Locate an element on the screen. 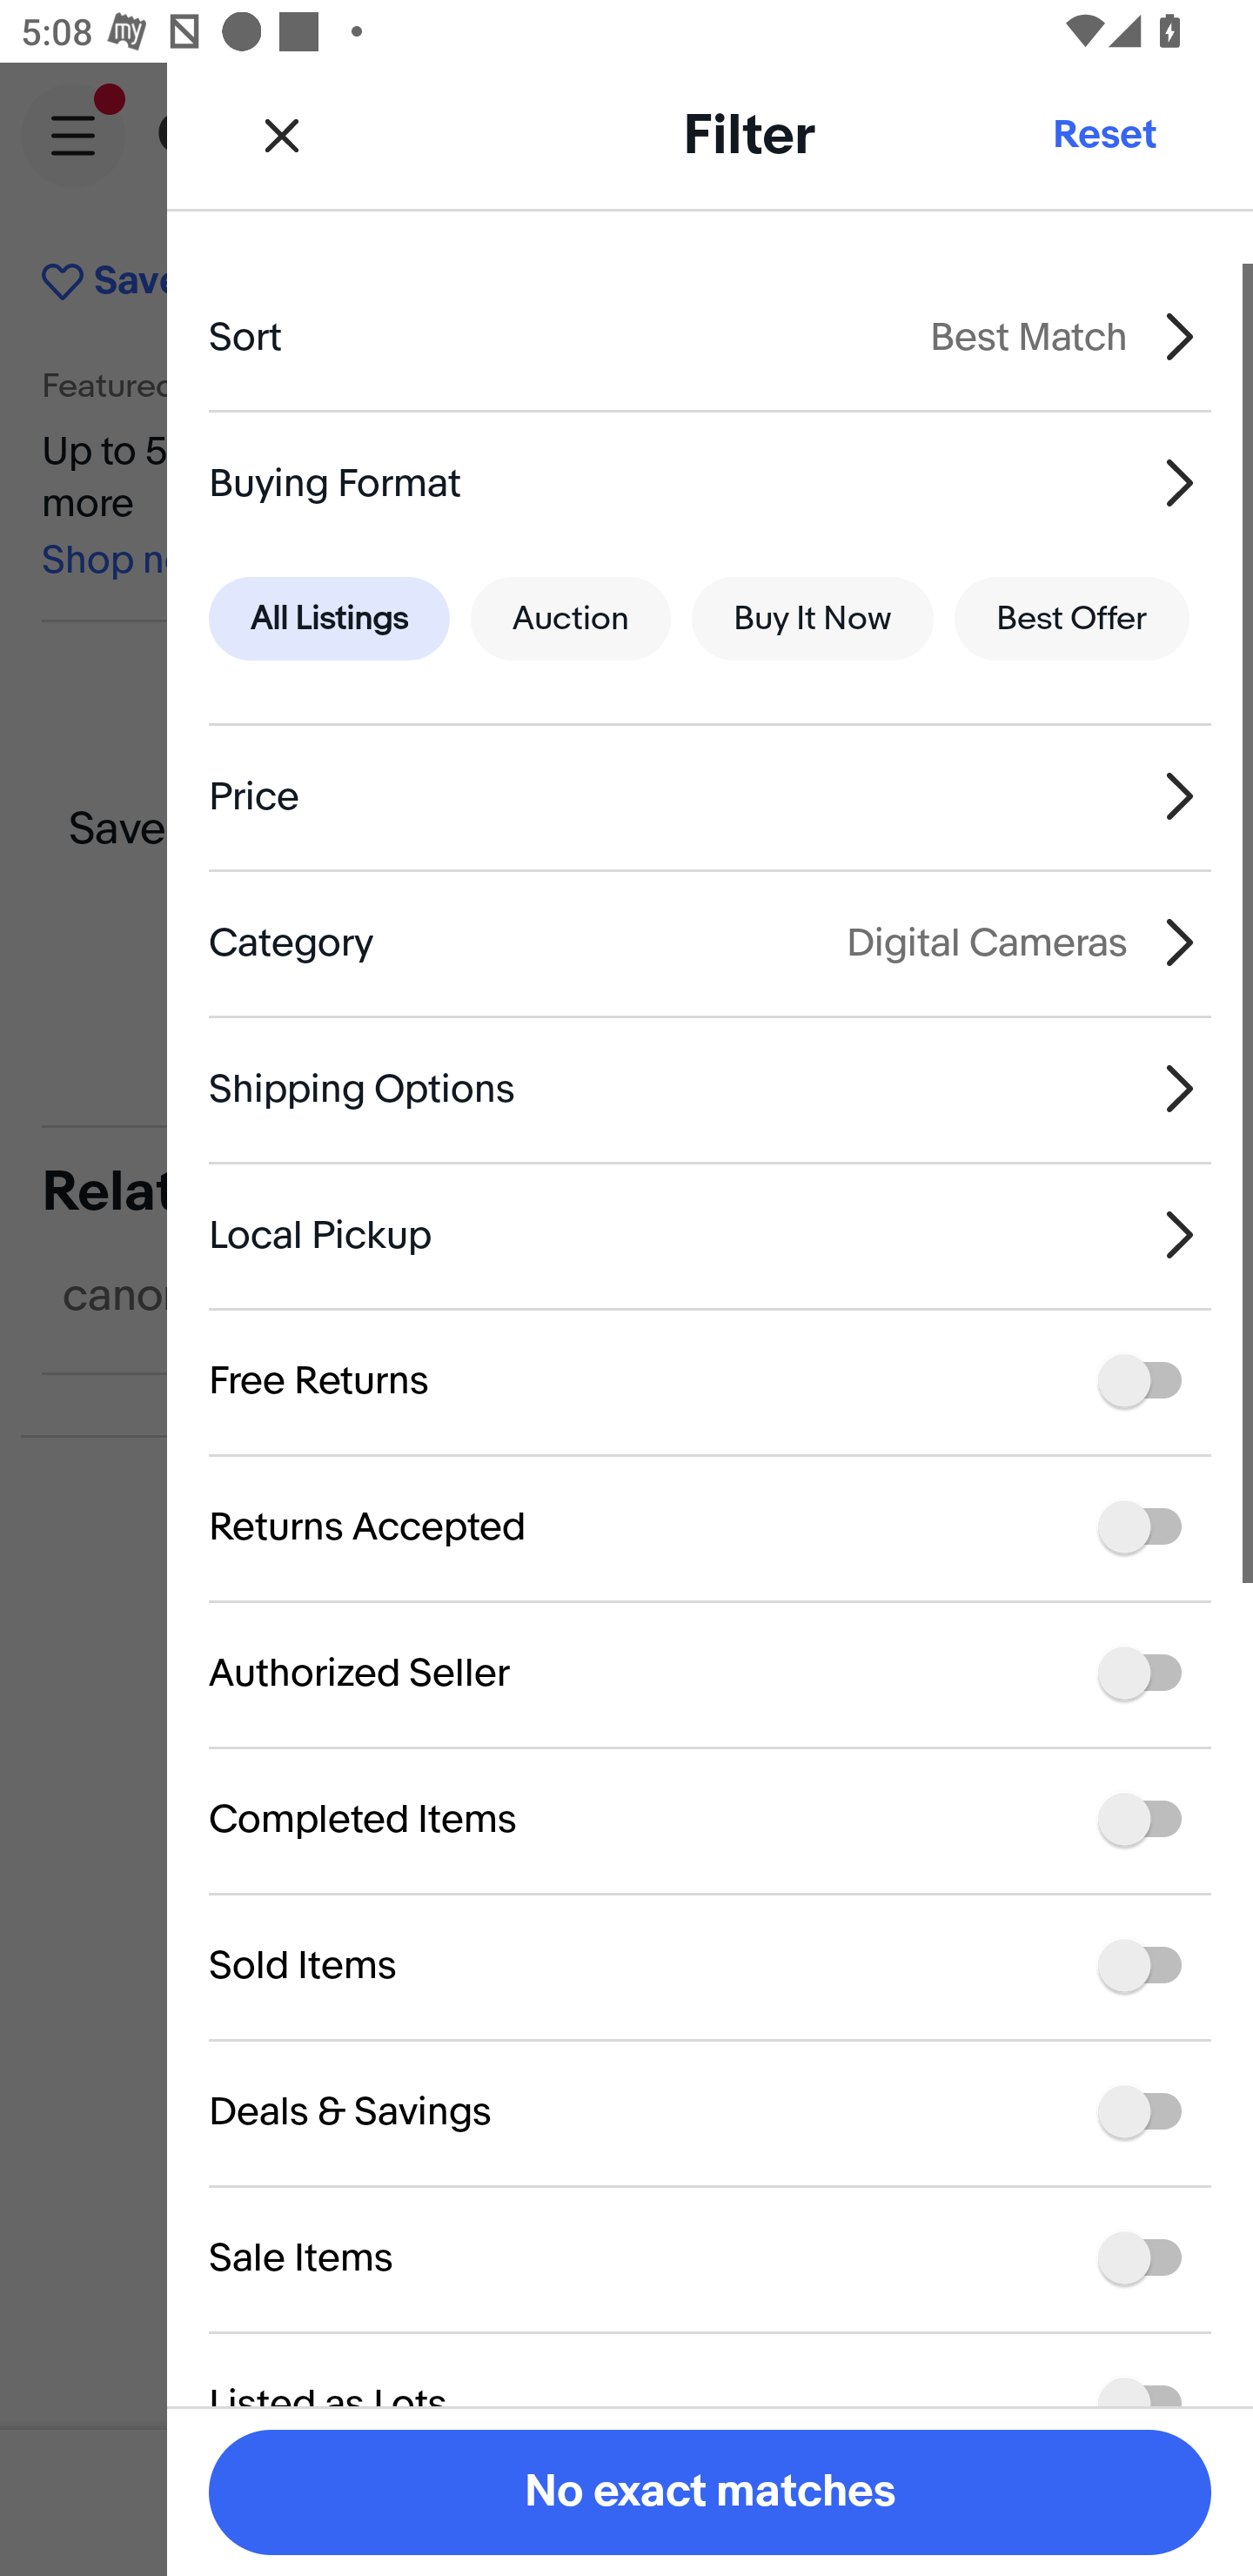  Sold Items is located at coordinates (710, 1967).